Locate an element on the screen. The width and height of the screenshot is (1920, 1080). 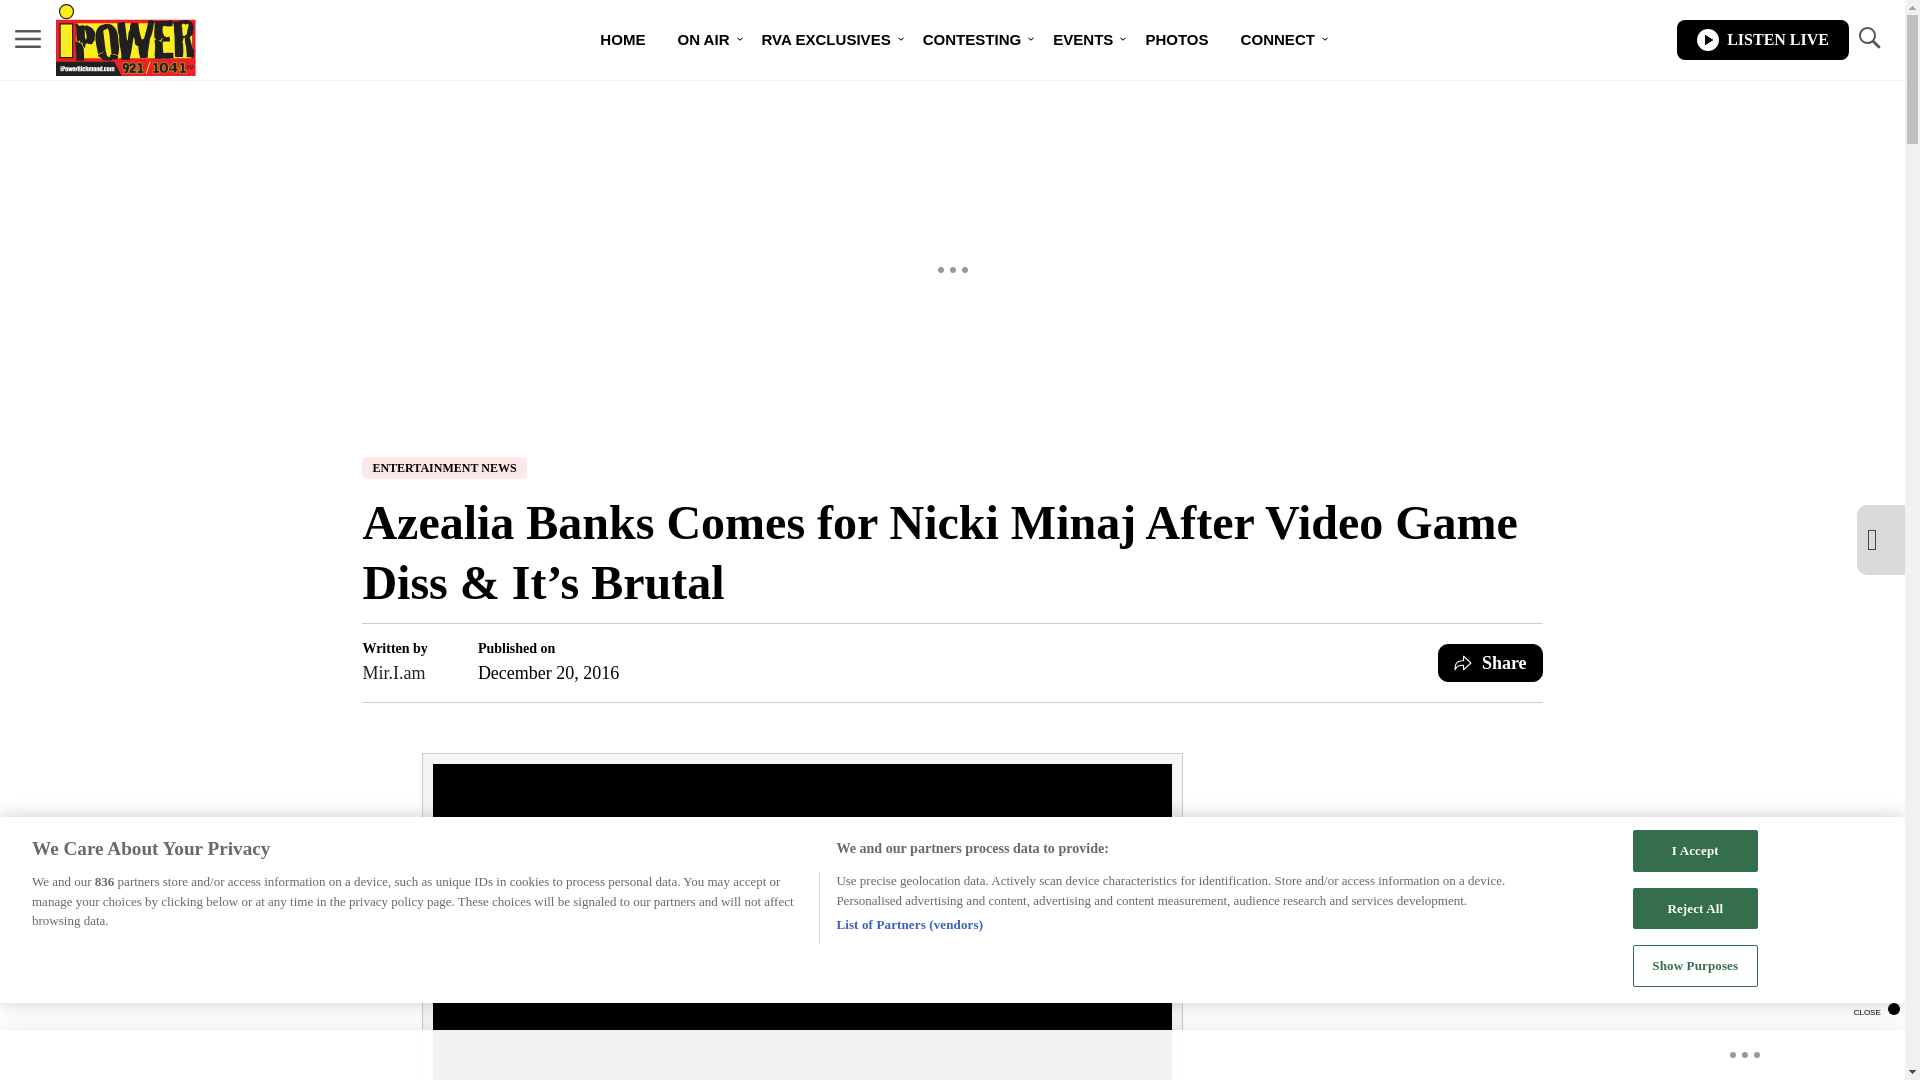
EVENTS is located at coordinates (1082, 40).